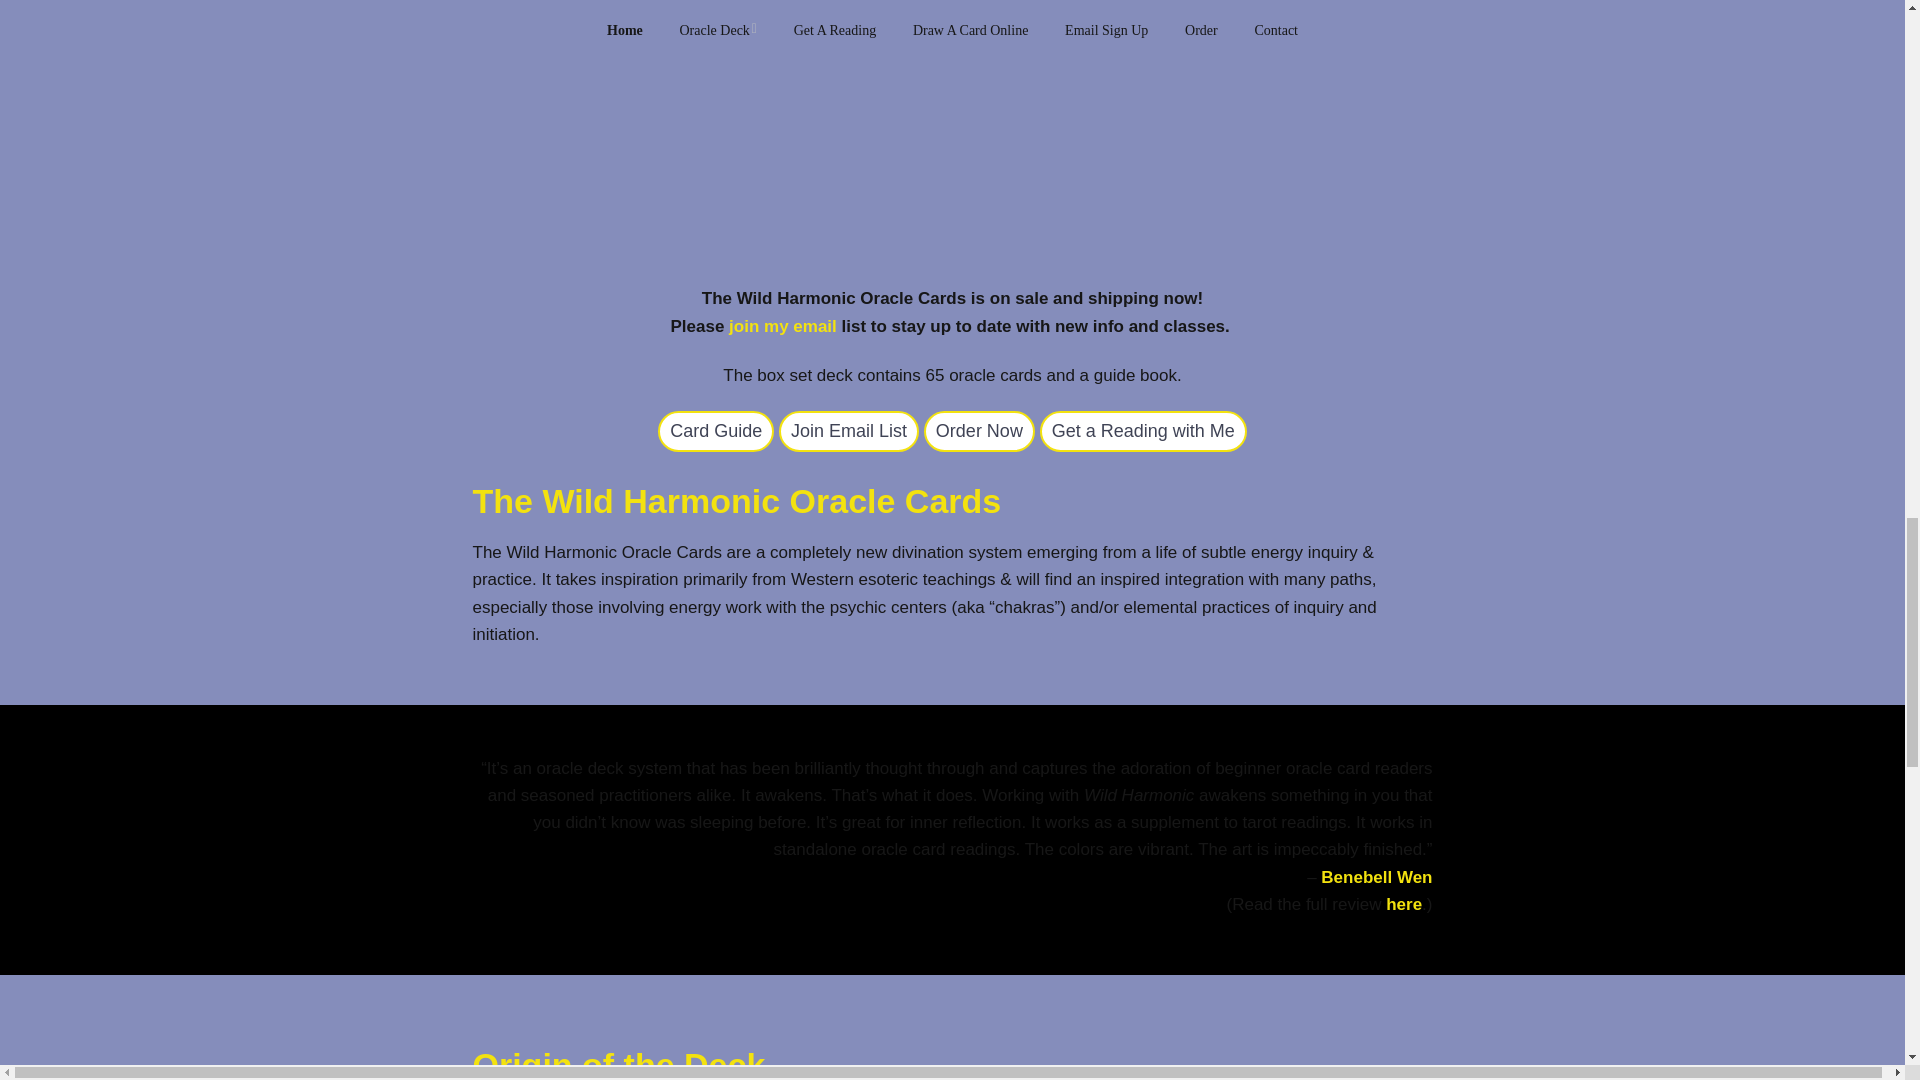  I want to click on Join Email List, so click(849, 432).